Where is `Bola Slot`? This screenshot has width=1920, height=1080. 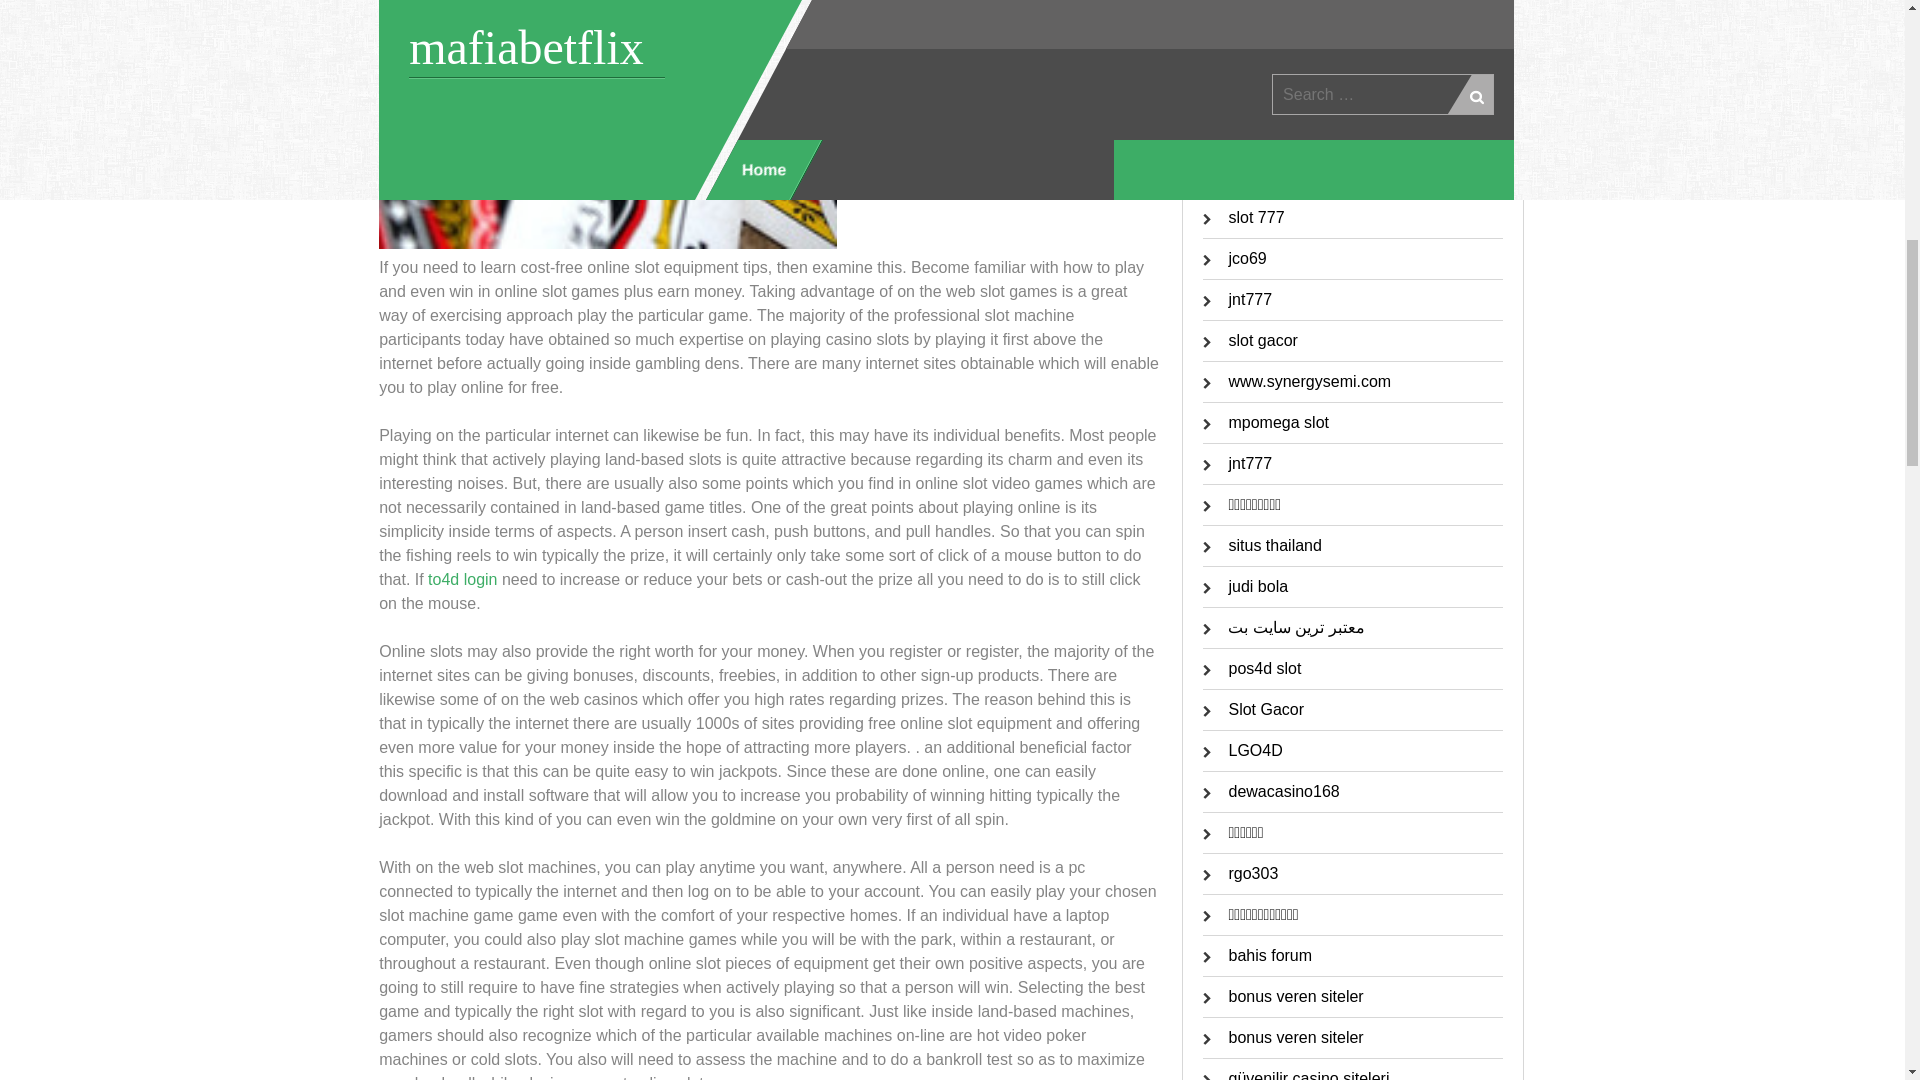 Bola Slot is located at coordinates (1260, 94).